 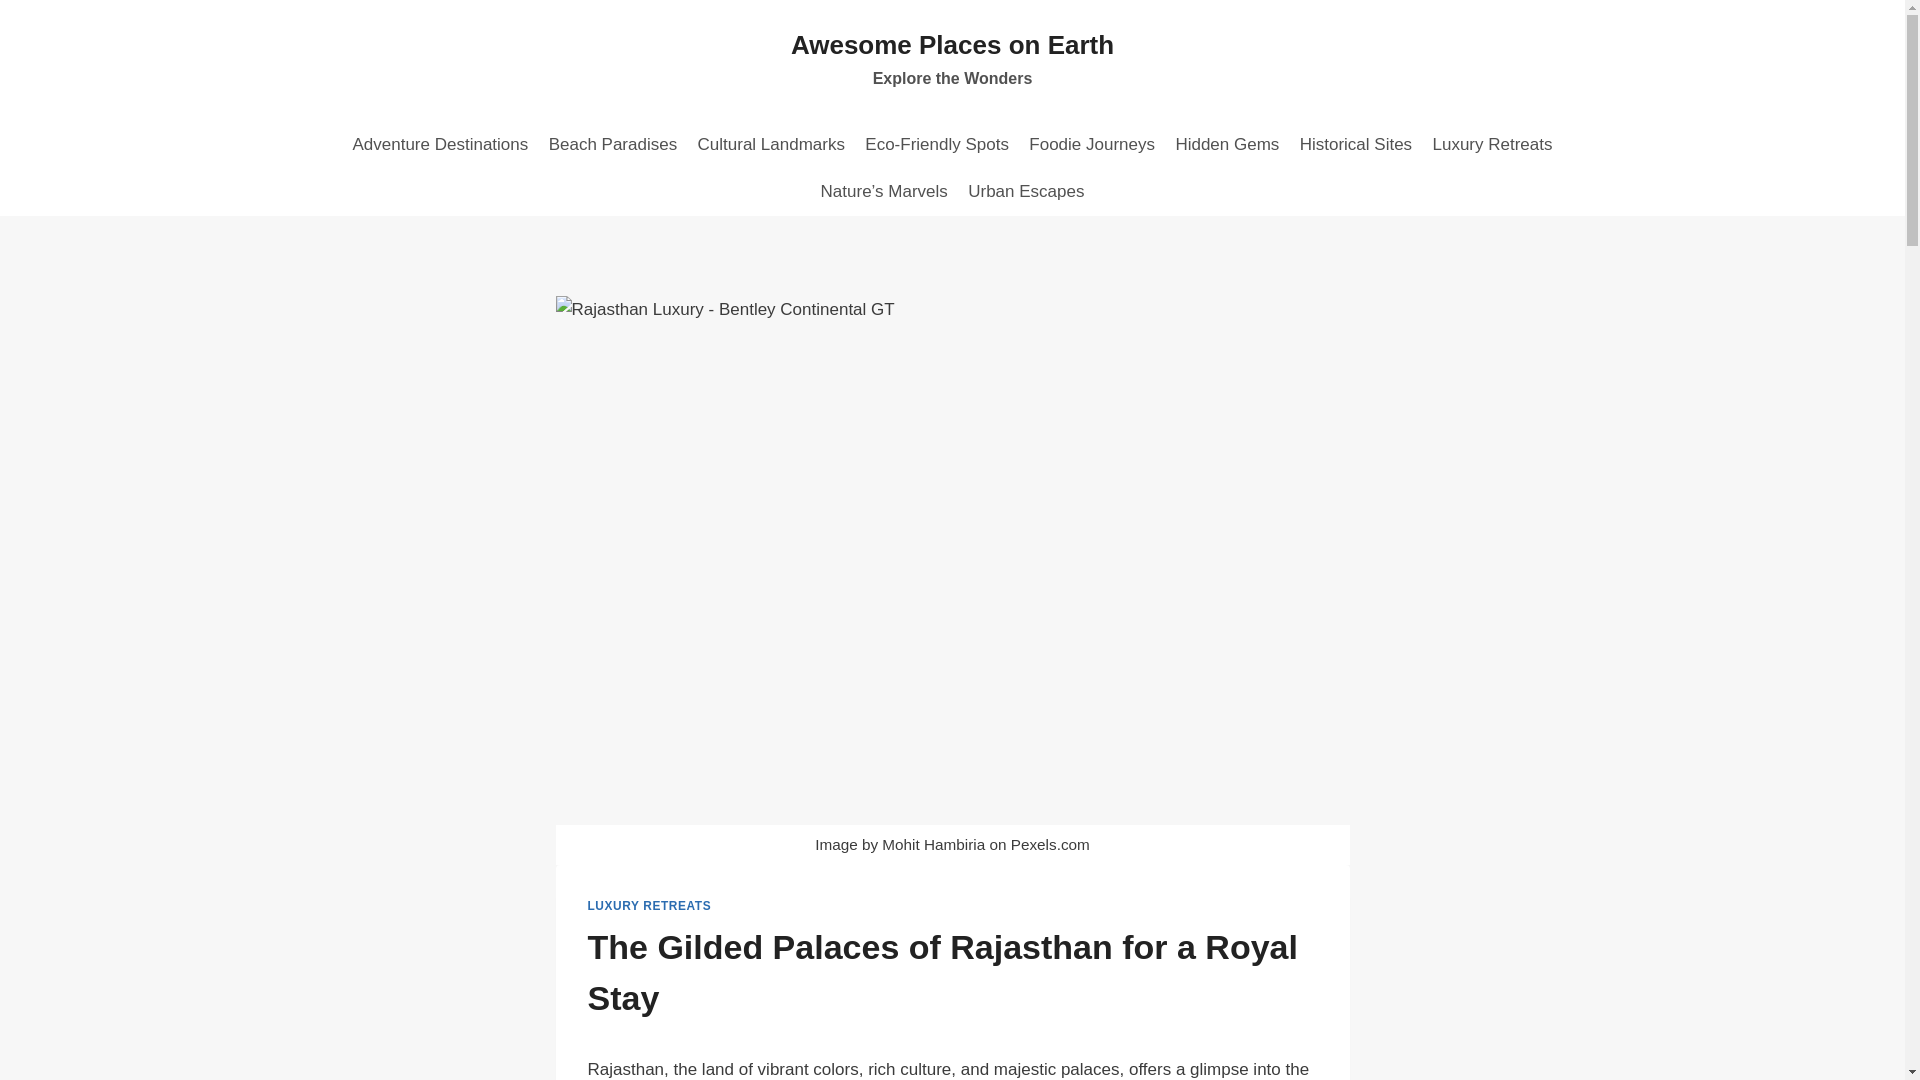 I want to click on Historical Sites, so click(x=1226, y=144).